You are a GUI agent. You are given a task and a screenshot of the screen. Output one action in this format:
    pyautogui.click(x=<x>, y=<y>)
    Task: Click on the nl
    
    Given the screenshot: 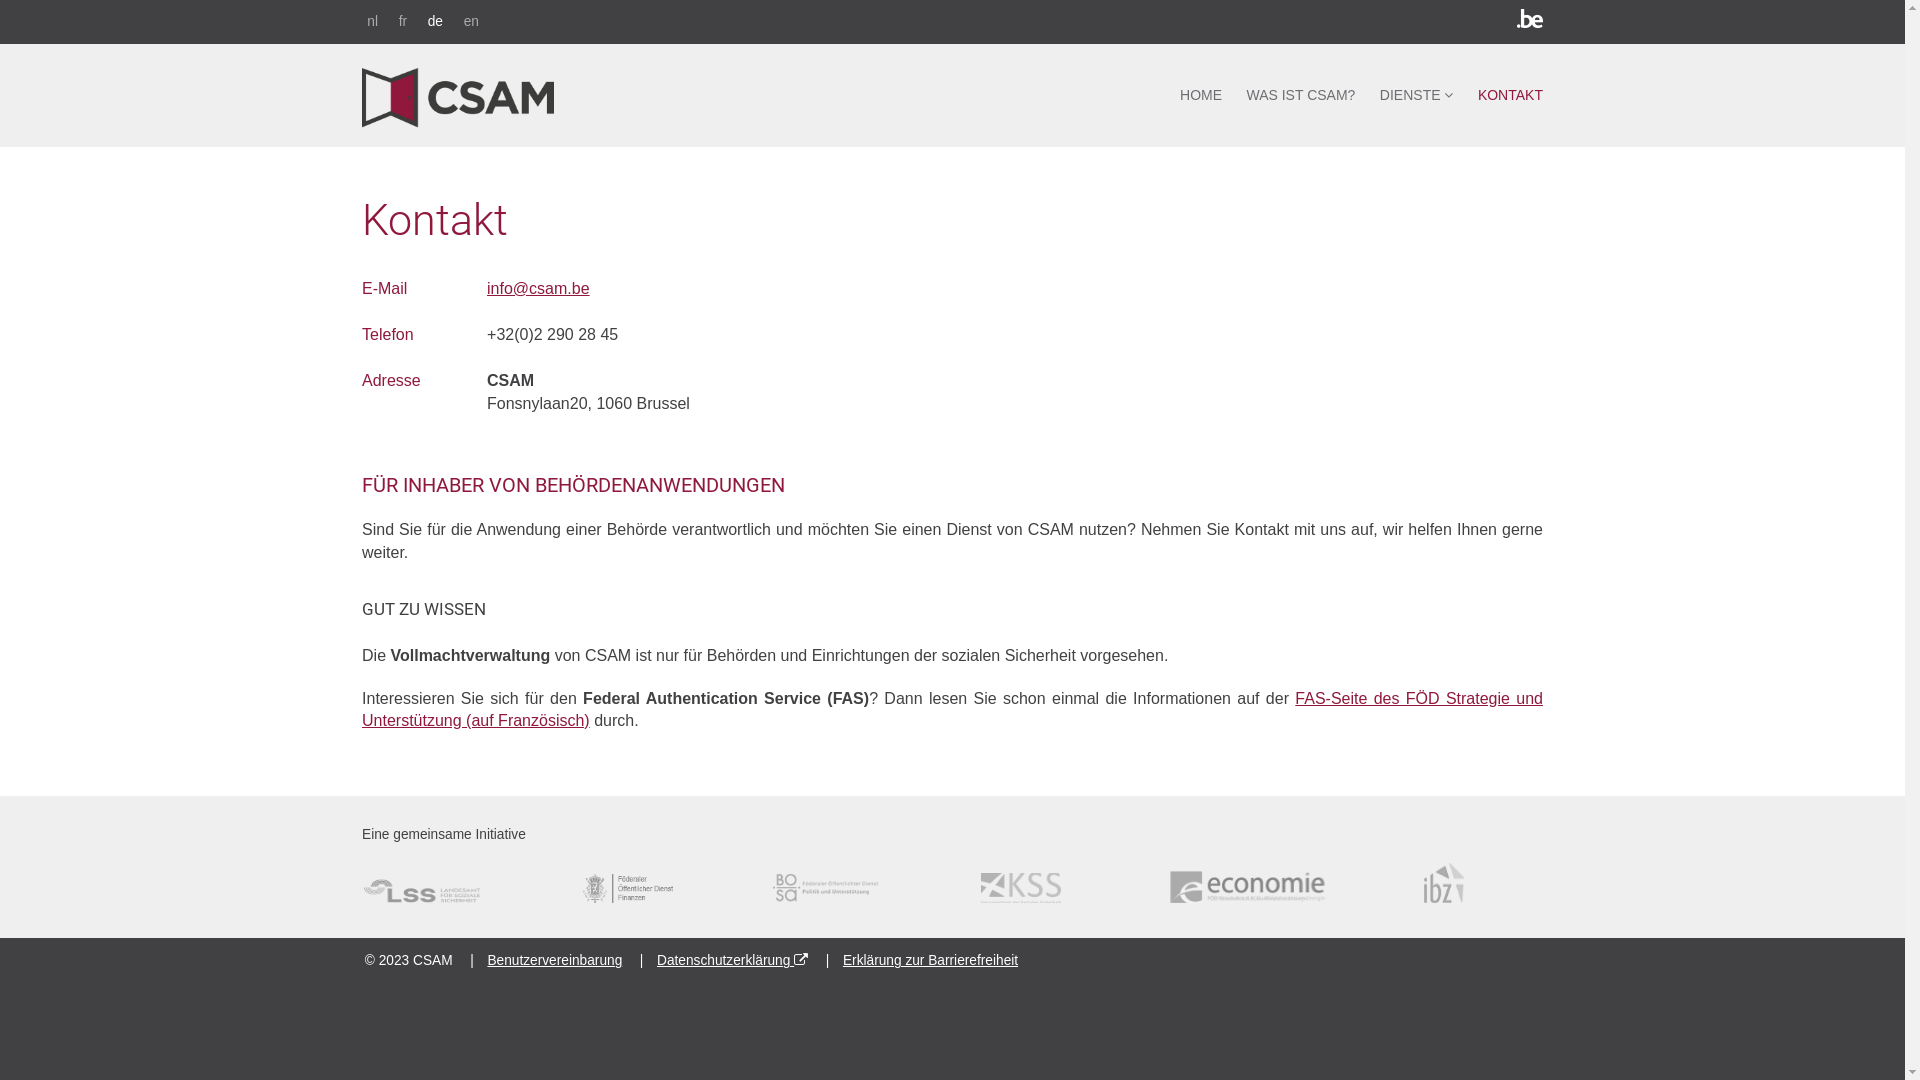 What is the action you would take?
    pyautogui.click(x=372, y=22)
    